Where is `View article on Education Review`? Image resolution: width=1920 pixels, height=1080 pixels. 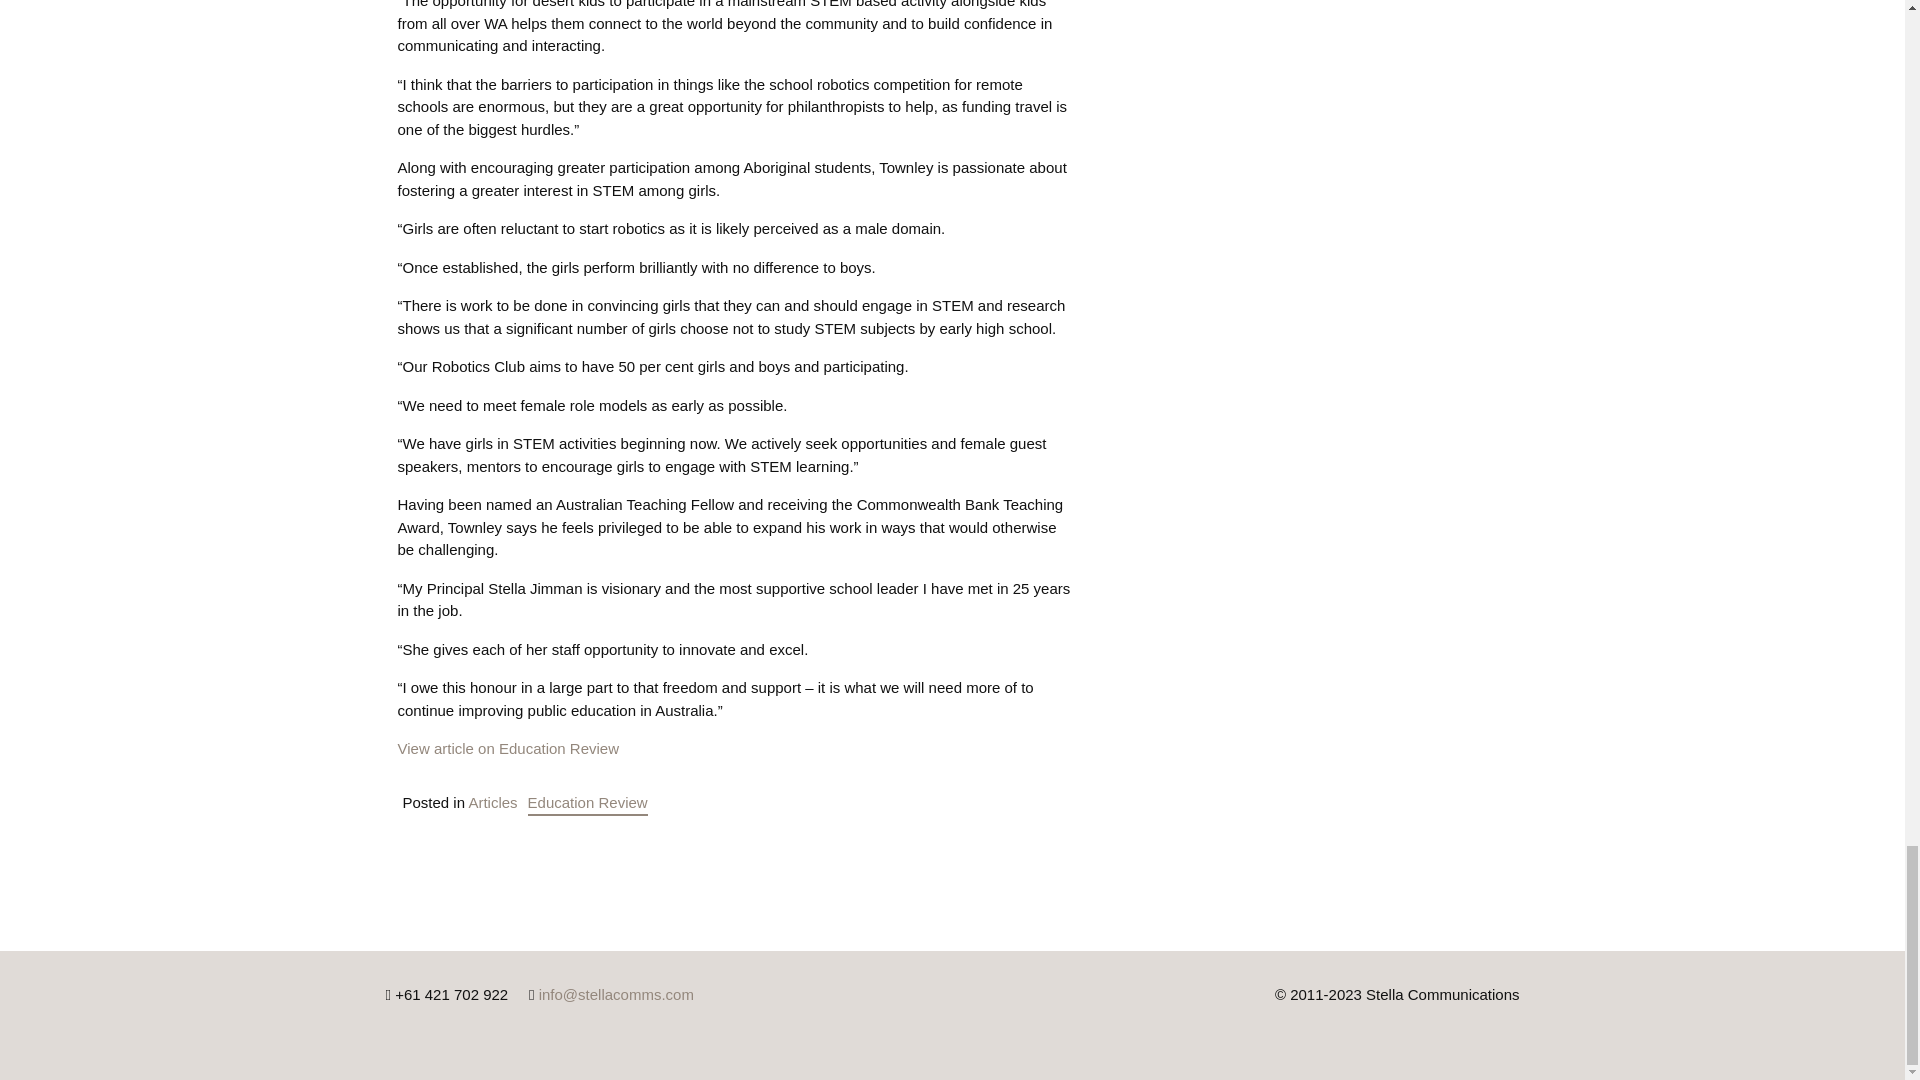 View article on Education Review is located at coordinates (508, 748).